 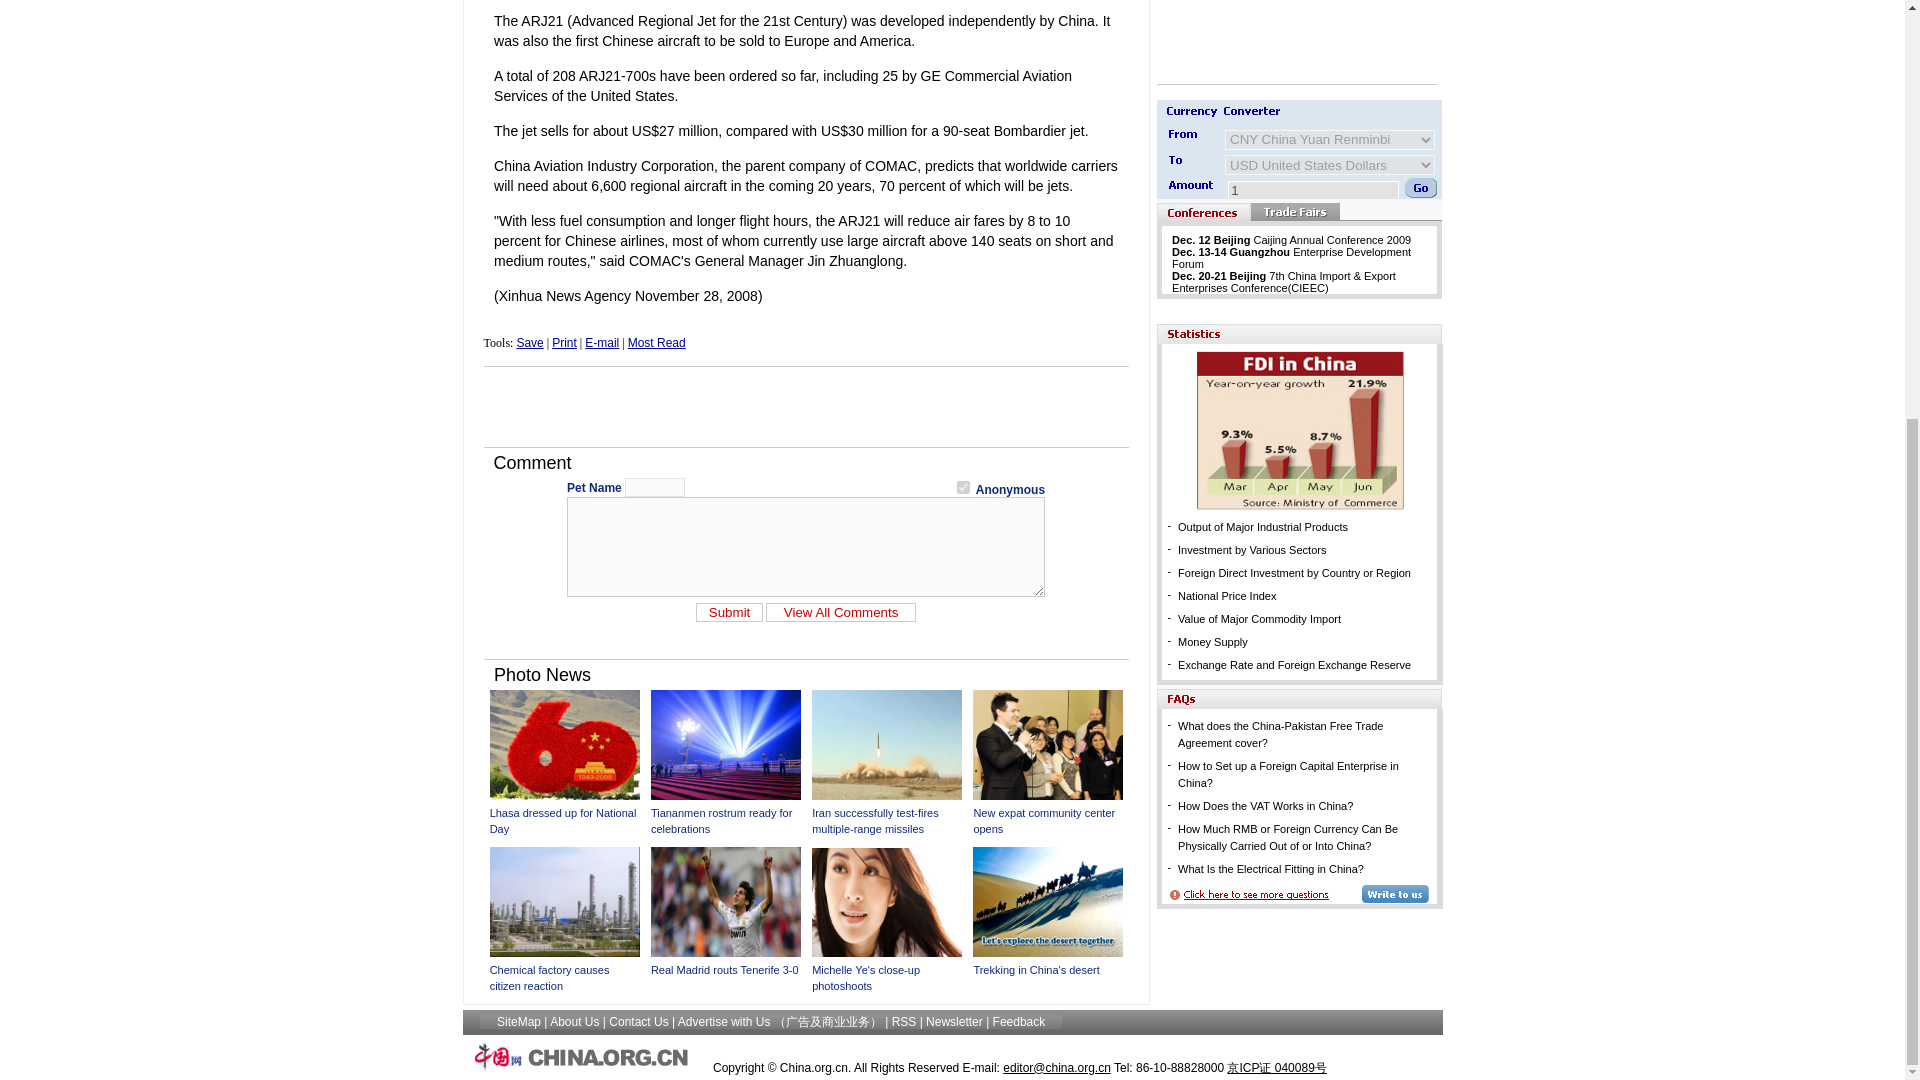 I want to click on View All Comments, so click(x=840, y=611).